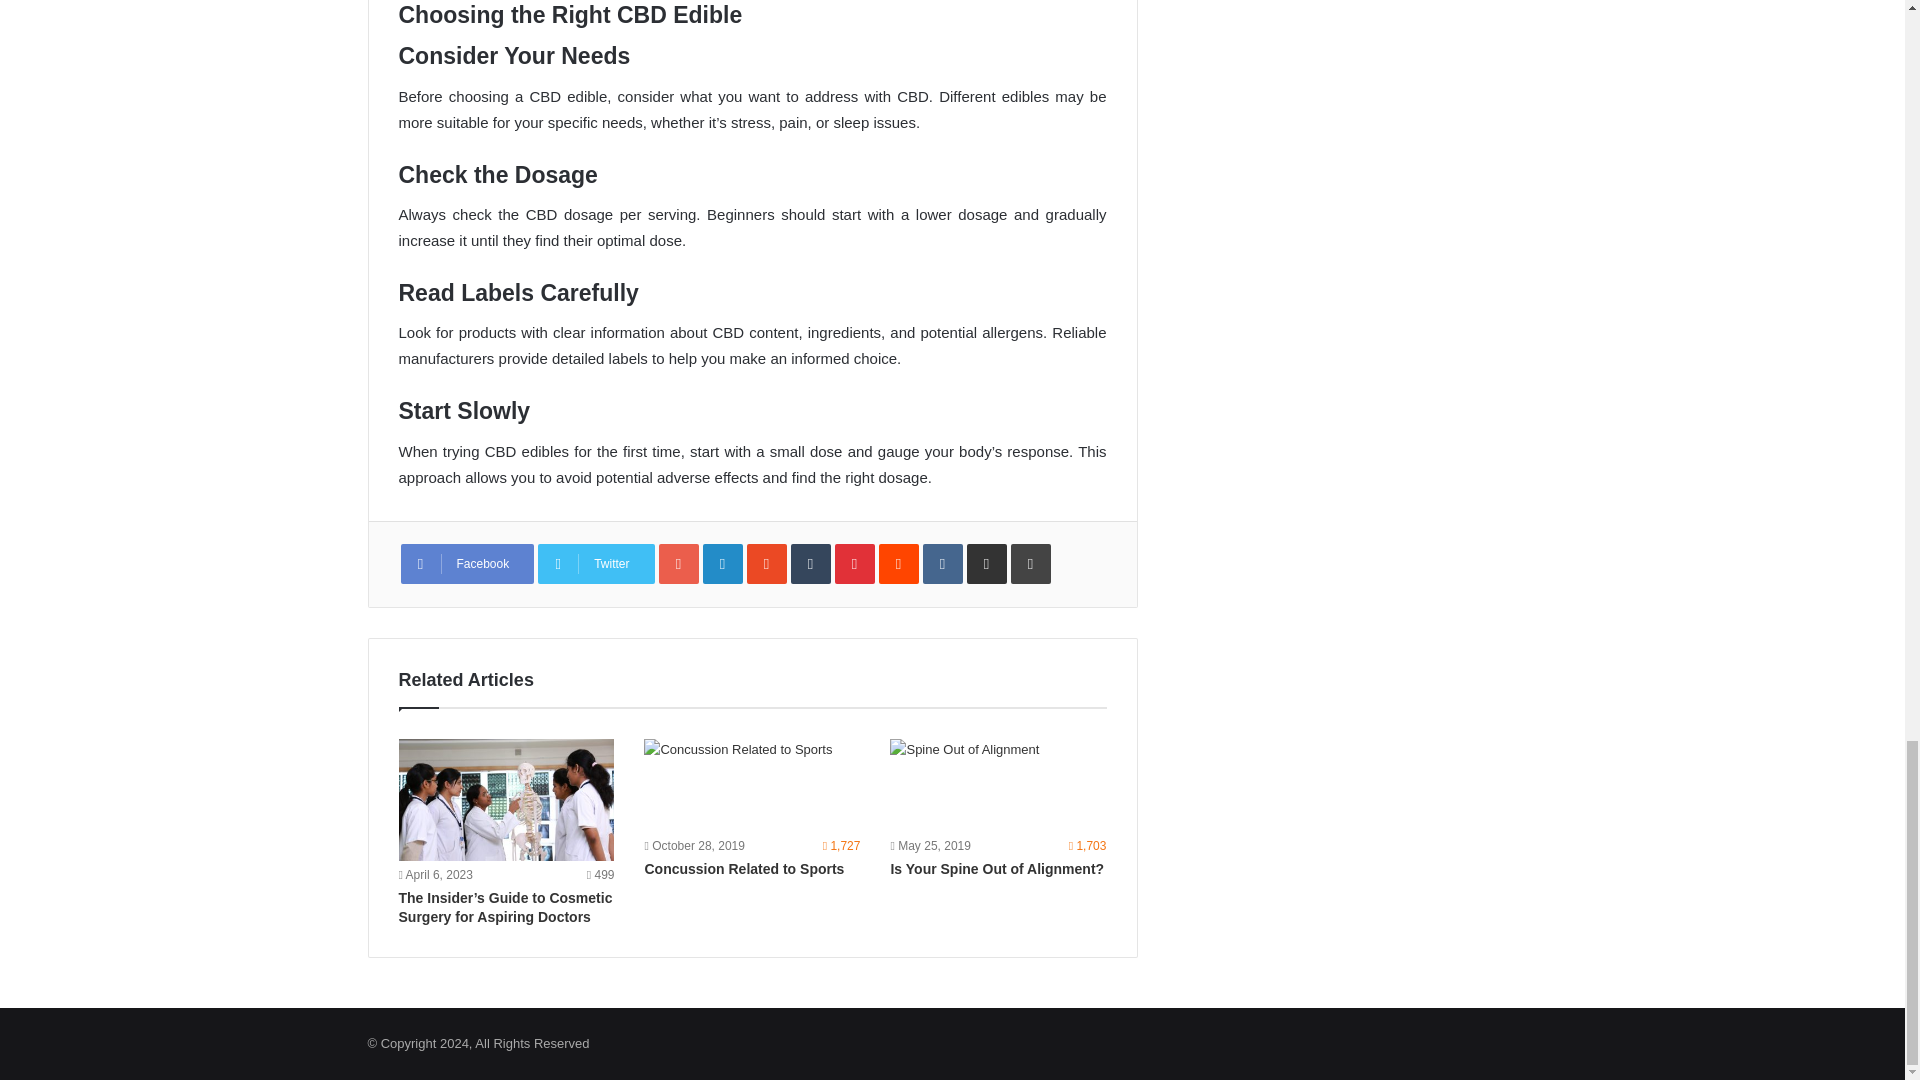 This screenshot has width=1920, height=1080. Describe the element at coordinates (752, 784) in the screenshot. I see `Concussion Related to Sports` at that location.